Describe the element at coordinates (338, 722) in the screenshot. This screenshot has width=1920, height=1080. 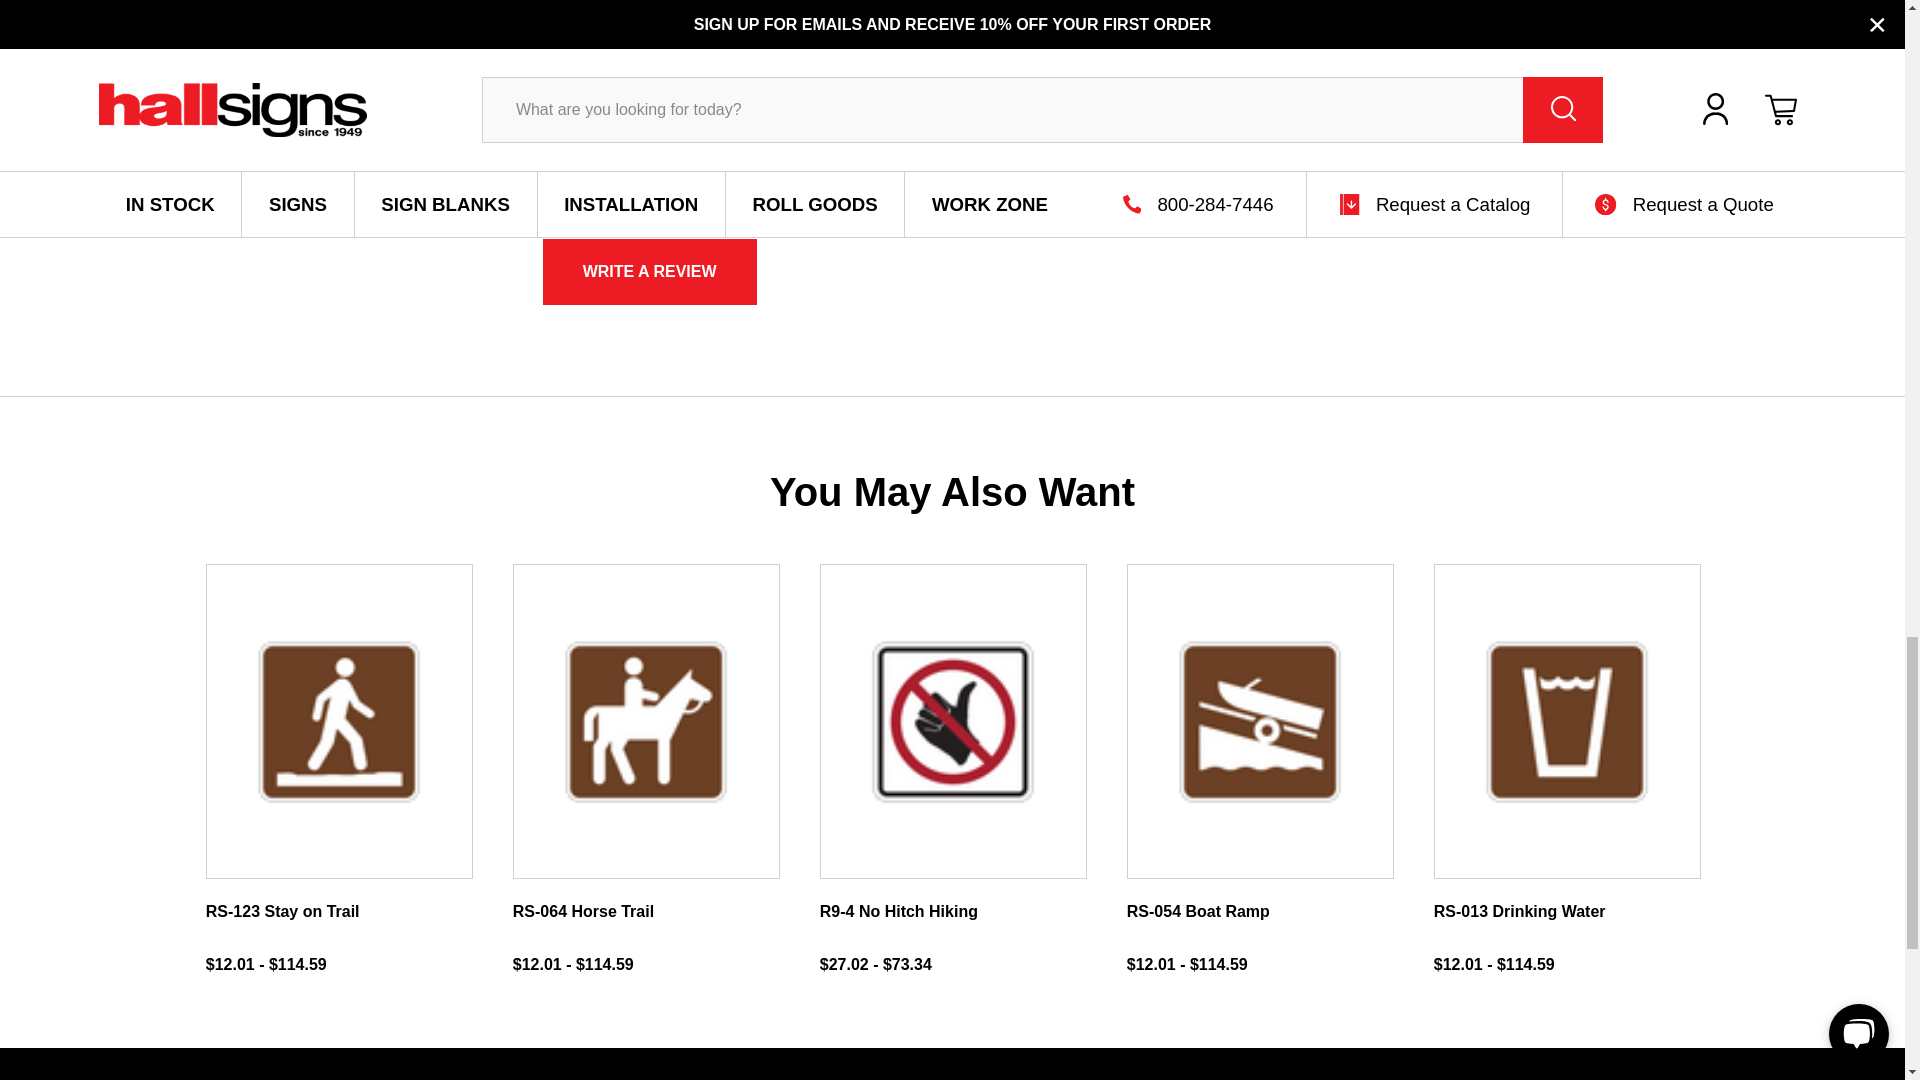
I see `RS-123 Stay on Trail` at that location.